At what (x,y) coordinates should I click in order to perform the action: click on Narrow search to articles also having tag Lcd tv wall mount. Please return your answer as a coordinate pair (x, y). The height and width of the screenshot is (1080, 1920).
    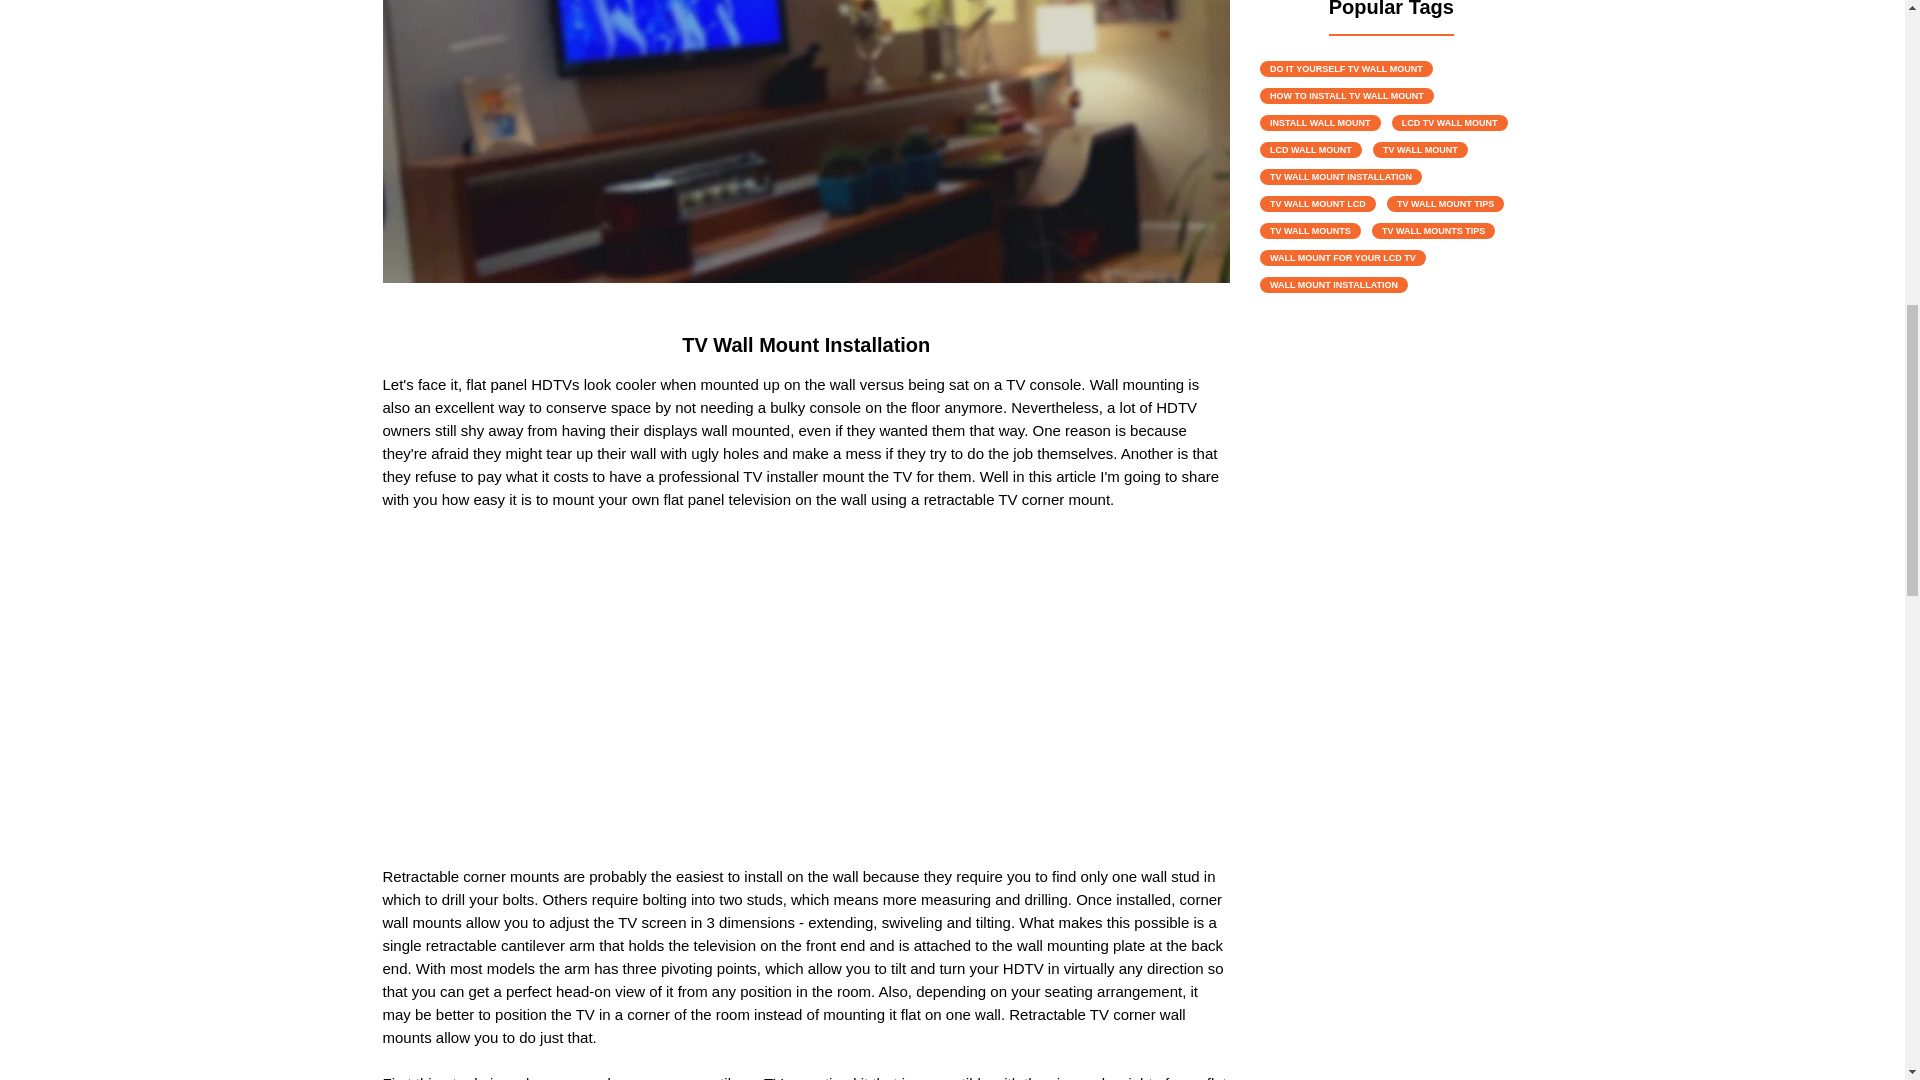
    Looking at the image, I should click on (1450, 122).